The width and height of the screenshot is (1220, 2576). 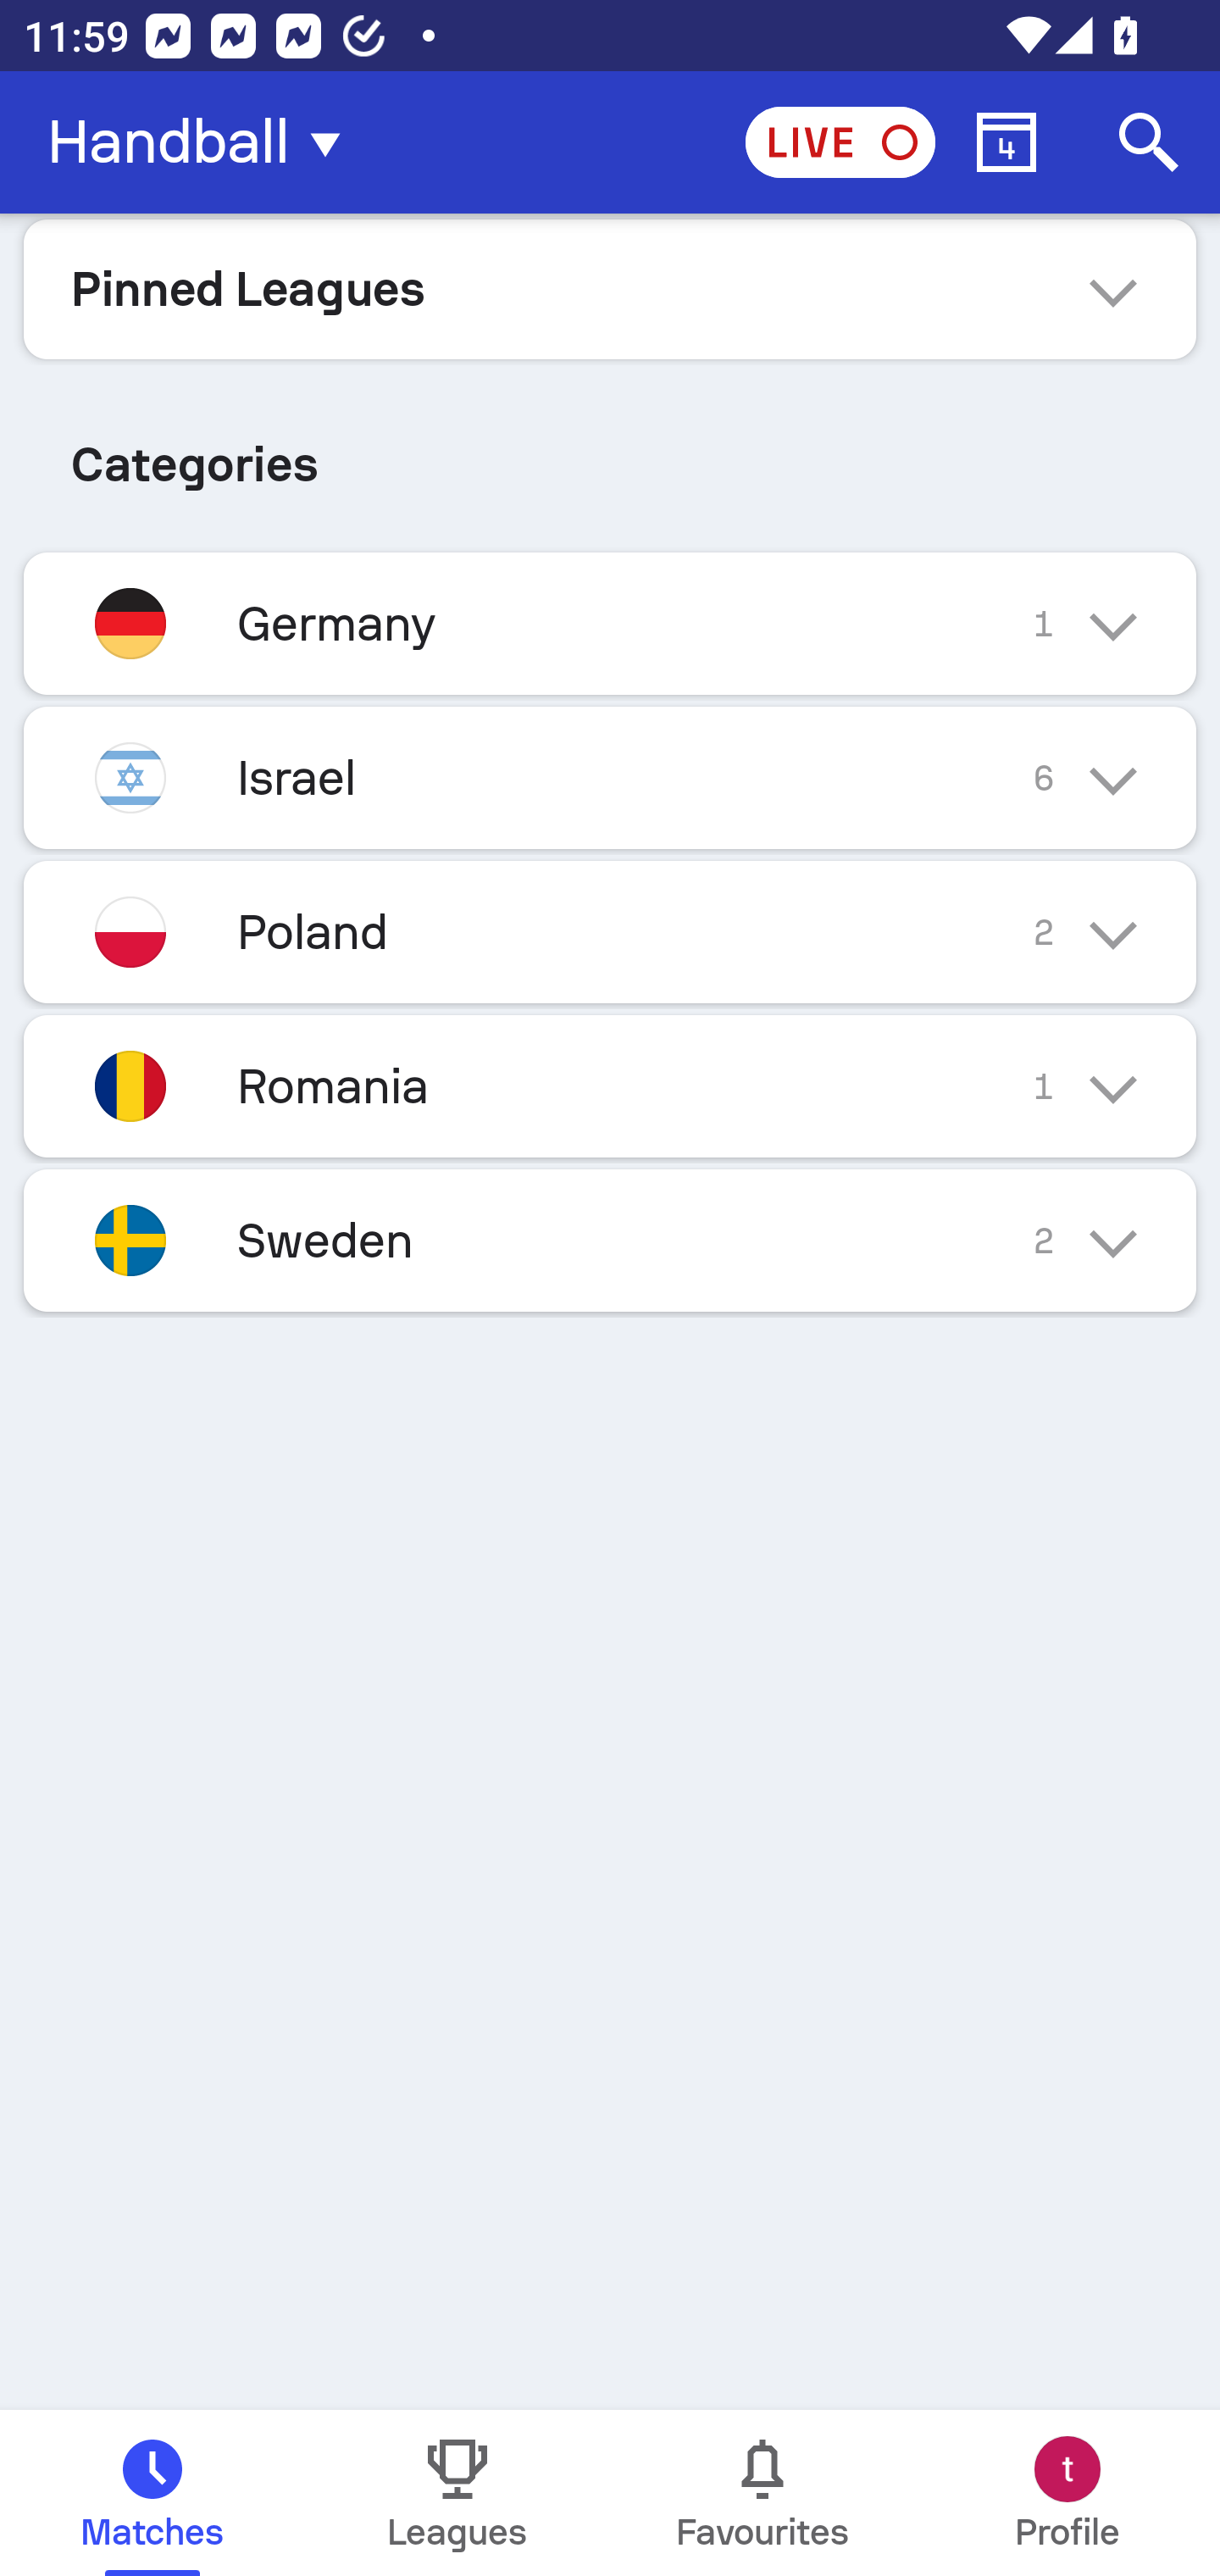 What do you see at coordinates (1006, 142) in the screenshot?
I see `Calendar` at bounding box center [1006, 142].